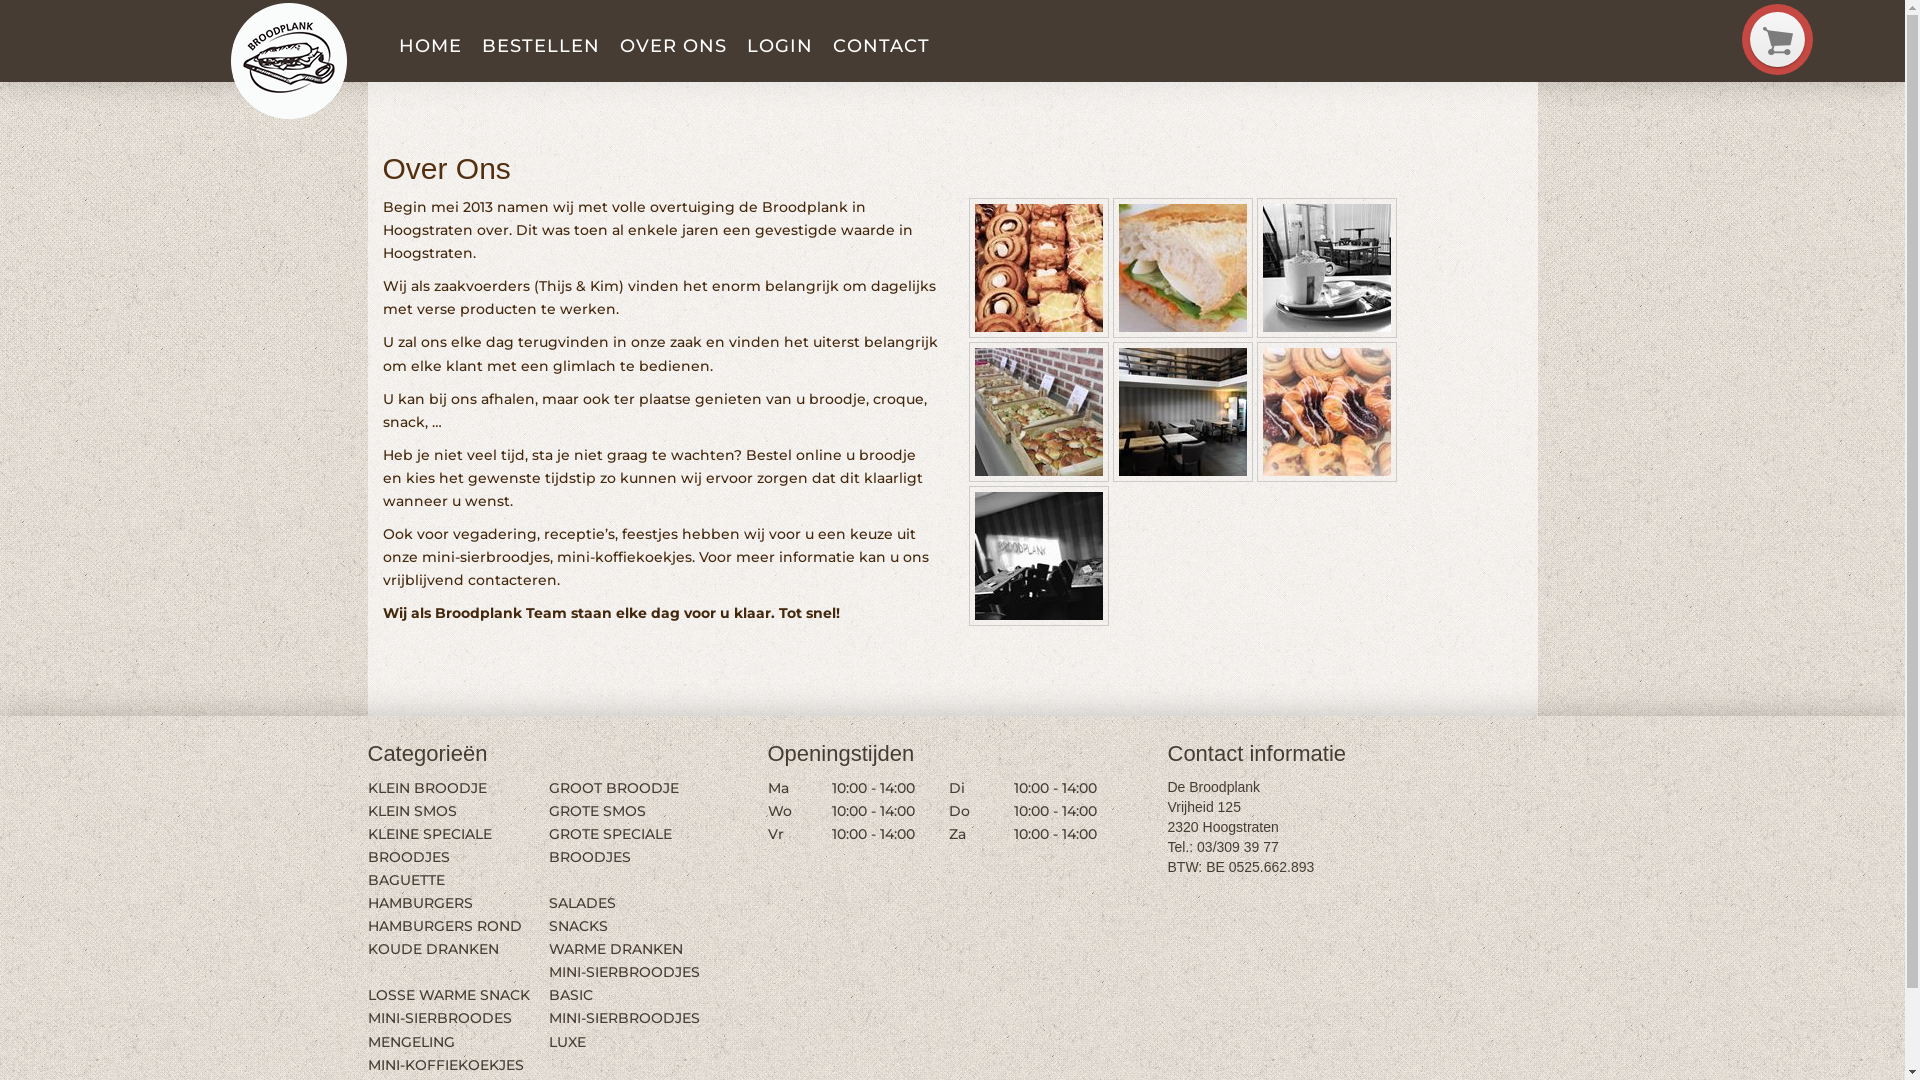  Describe the element at coordinates (446, 1065) in the screenshot. I see `MINI-KOFFIEKOEKJES` at that location.